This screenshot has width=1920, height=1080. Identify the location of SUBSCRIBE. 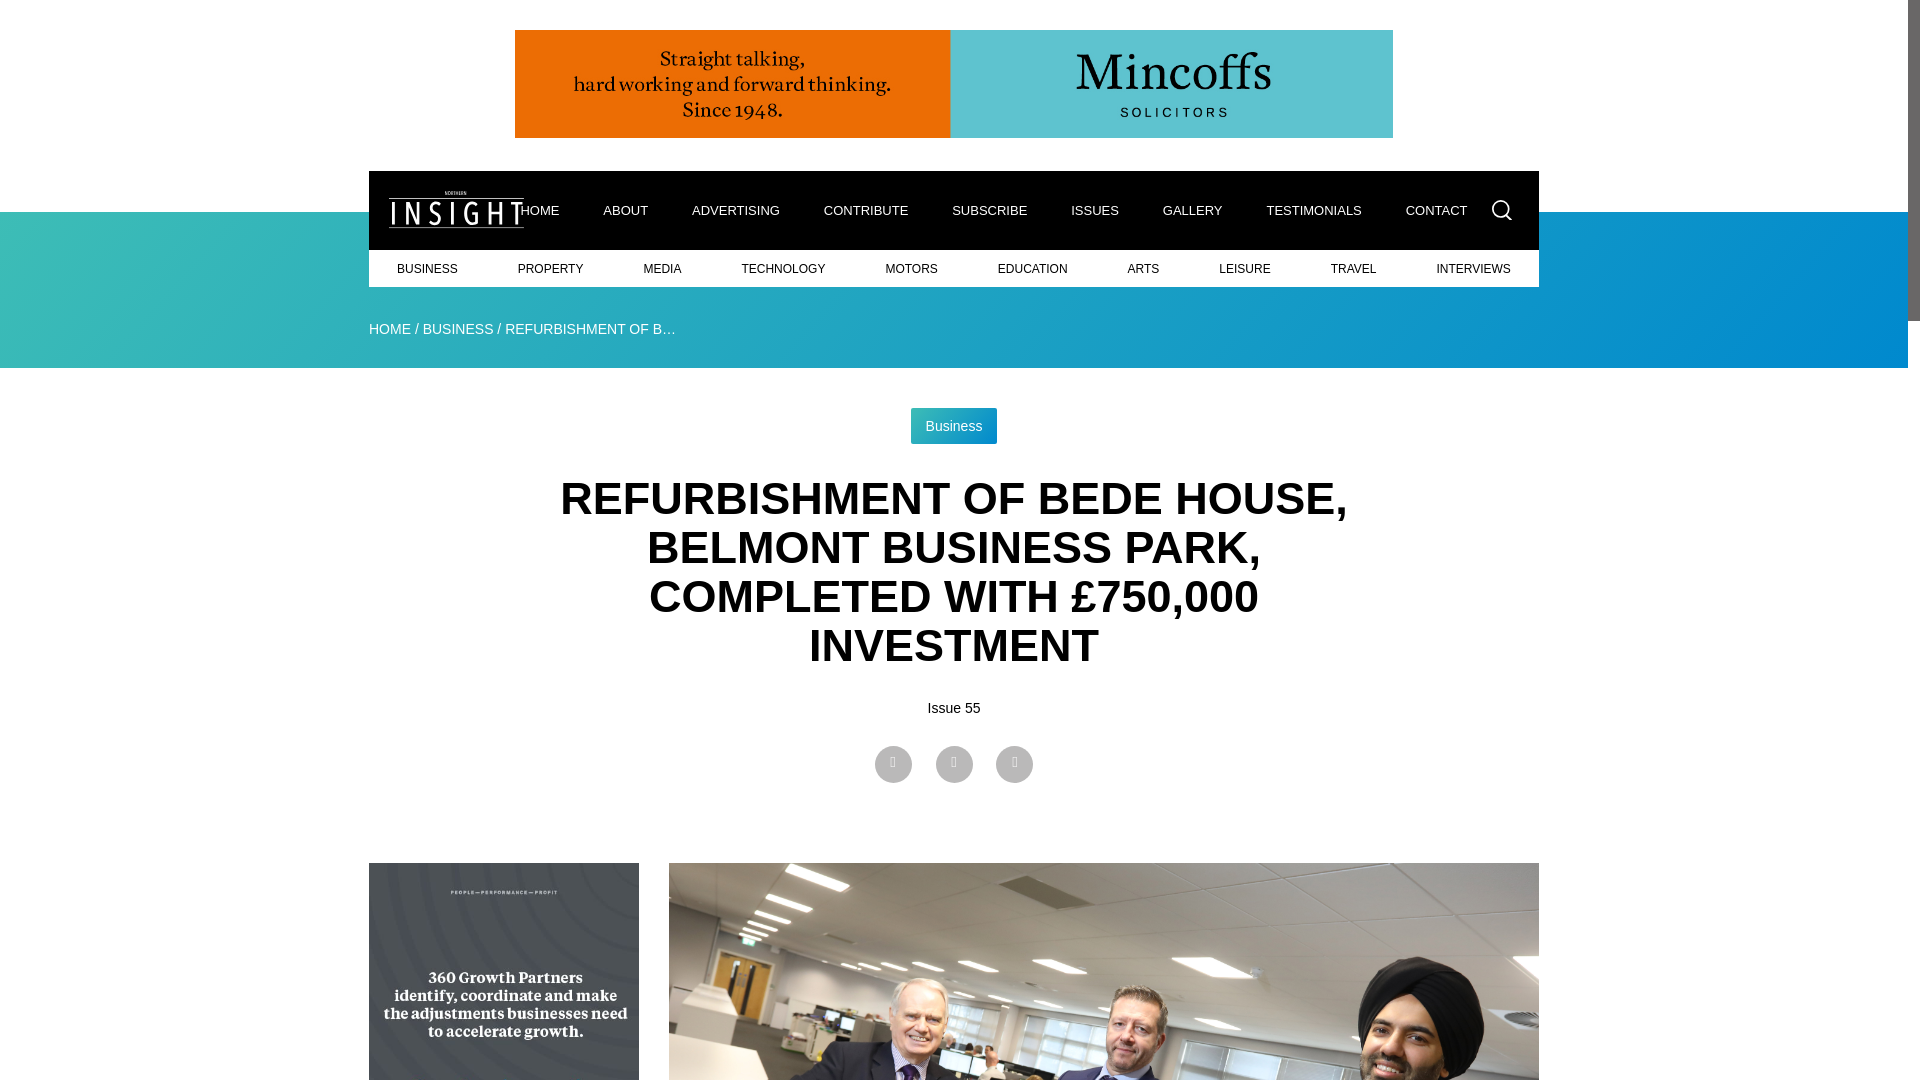
(989, 210).